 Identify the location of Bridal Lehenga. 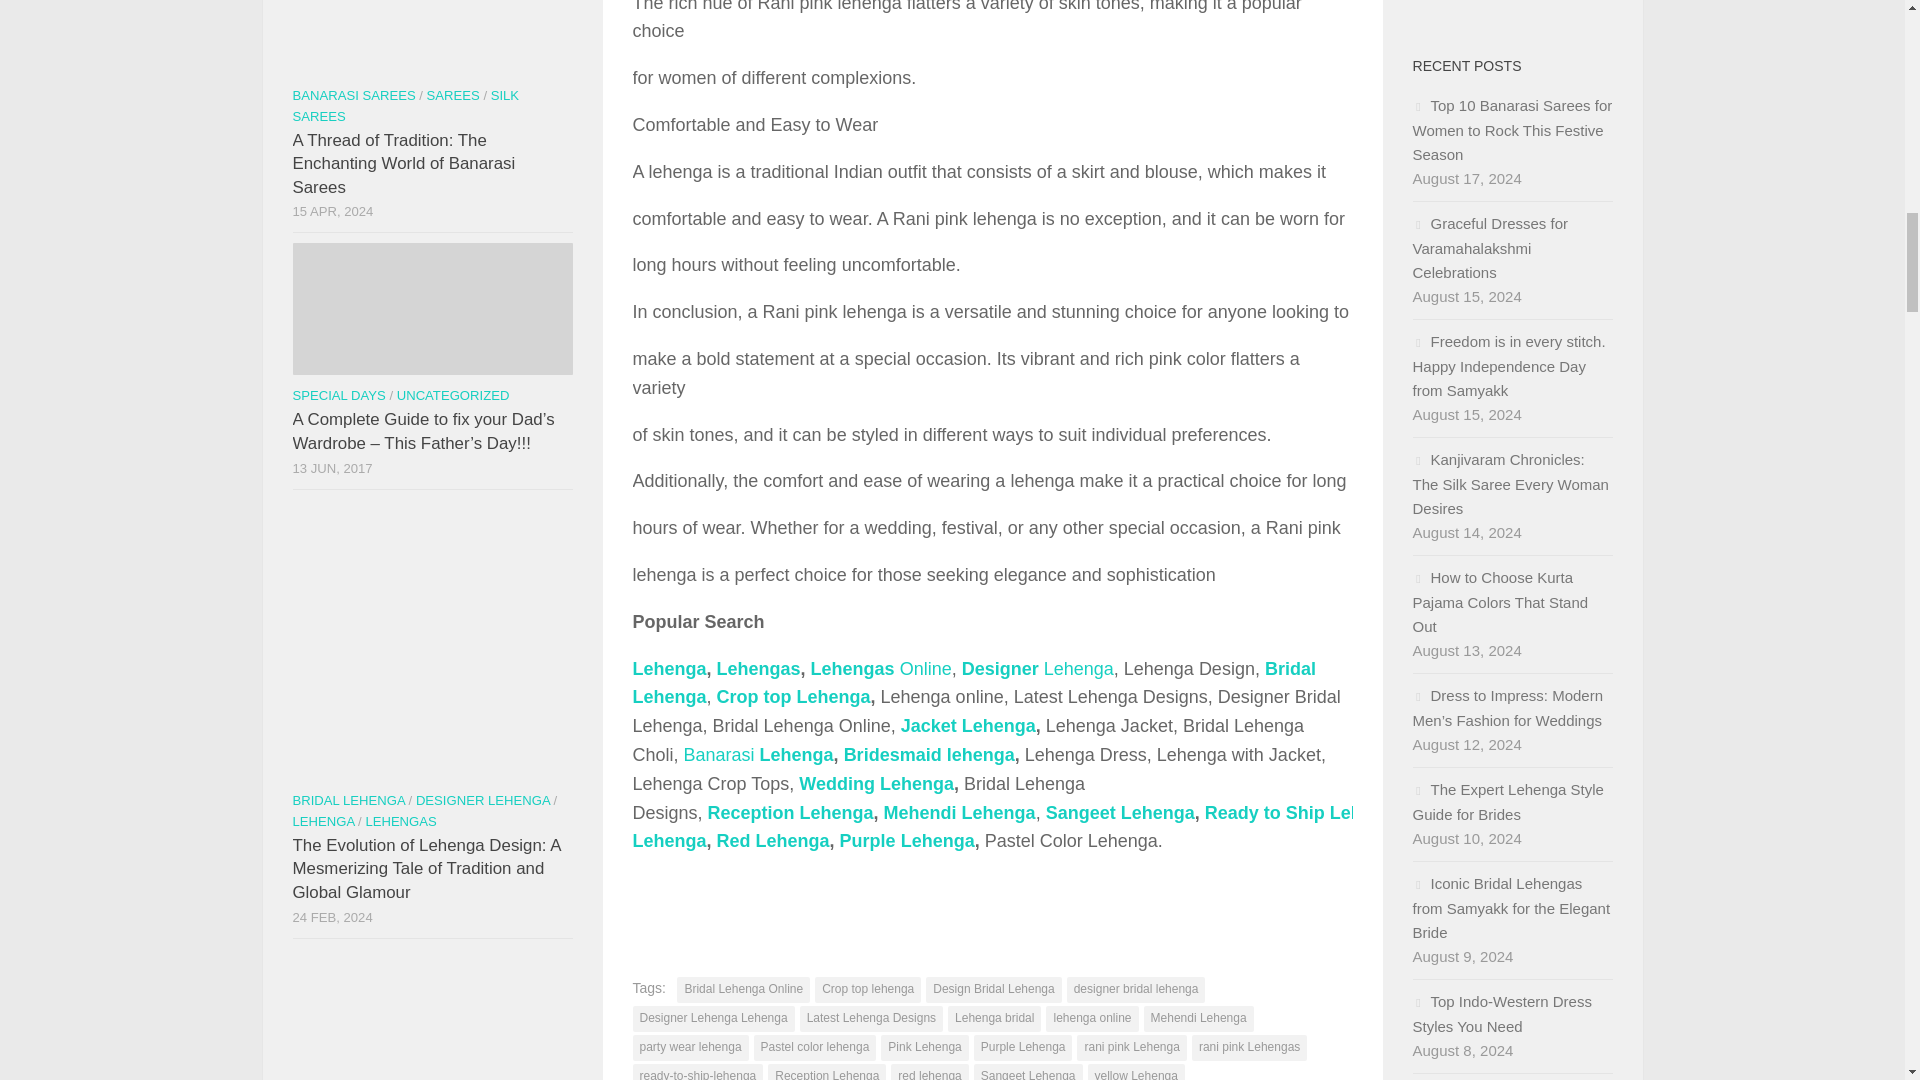
(973, 683).